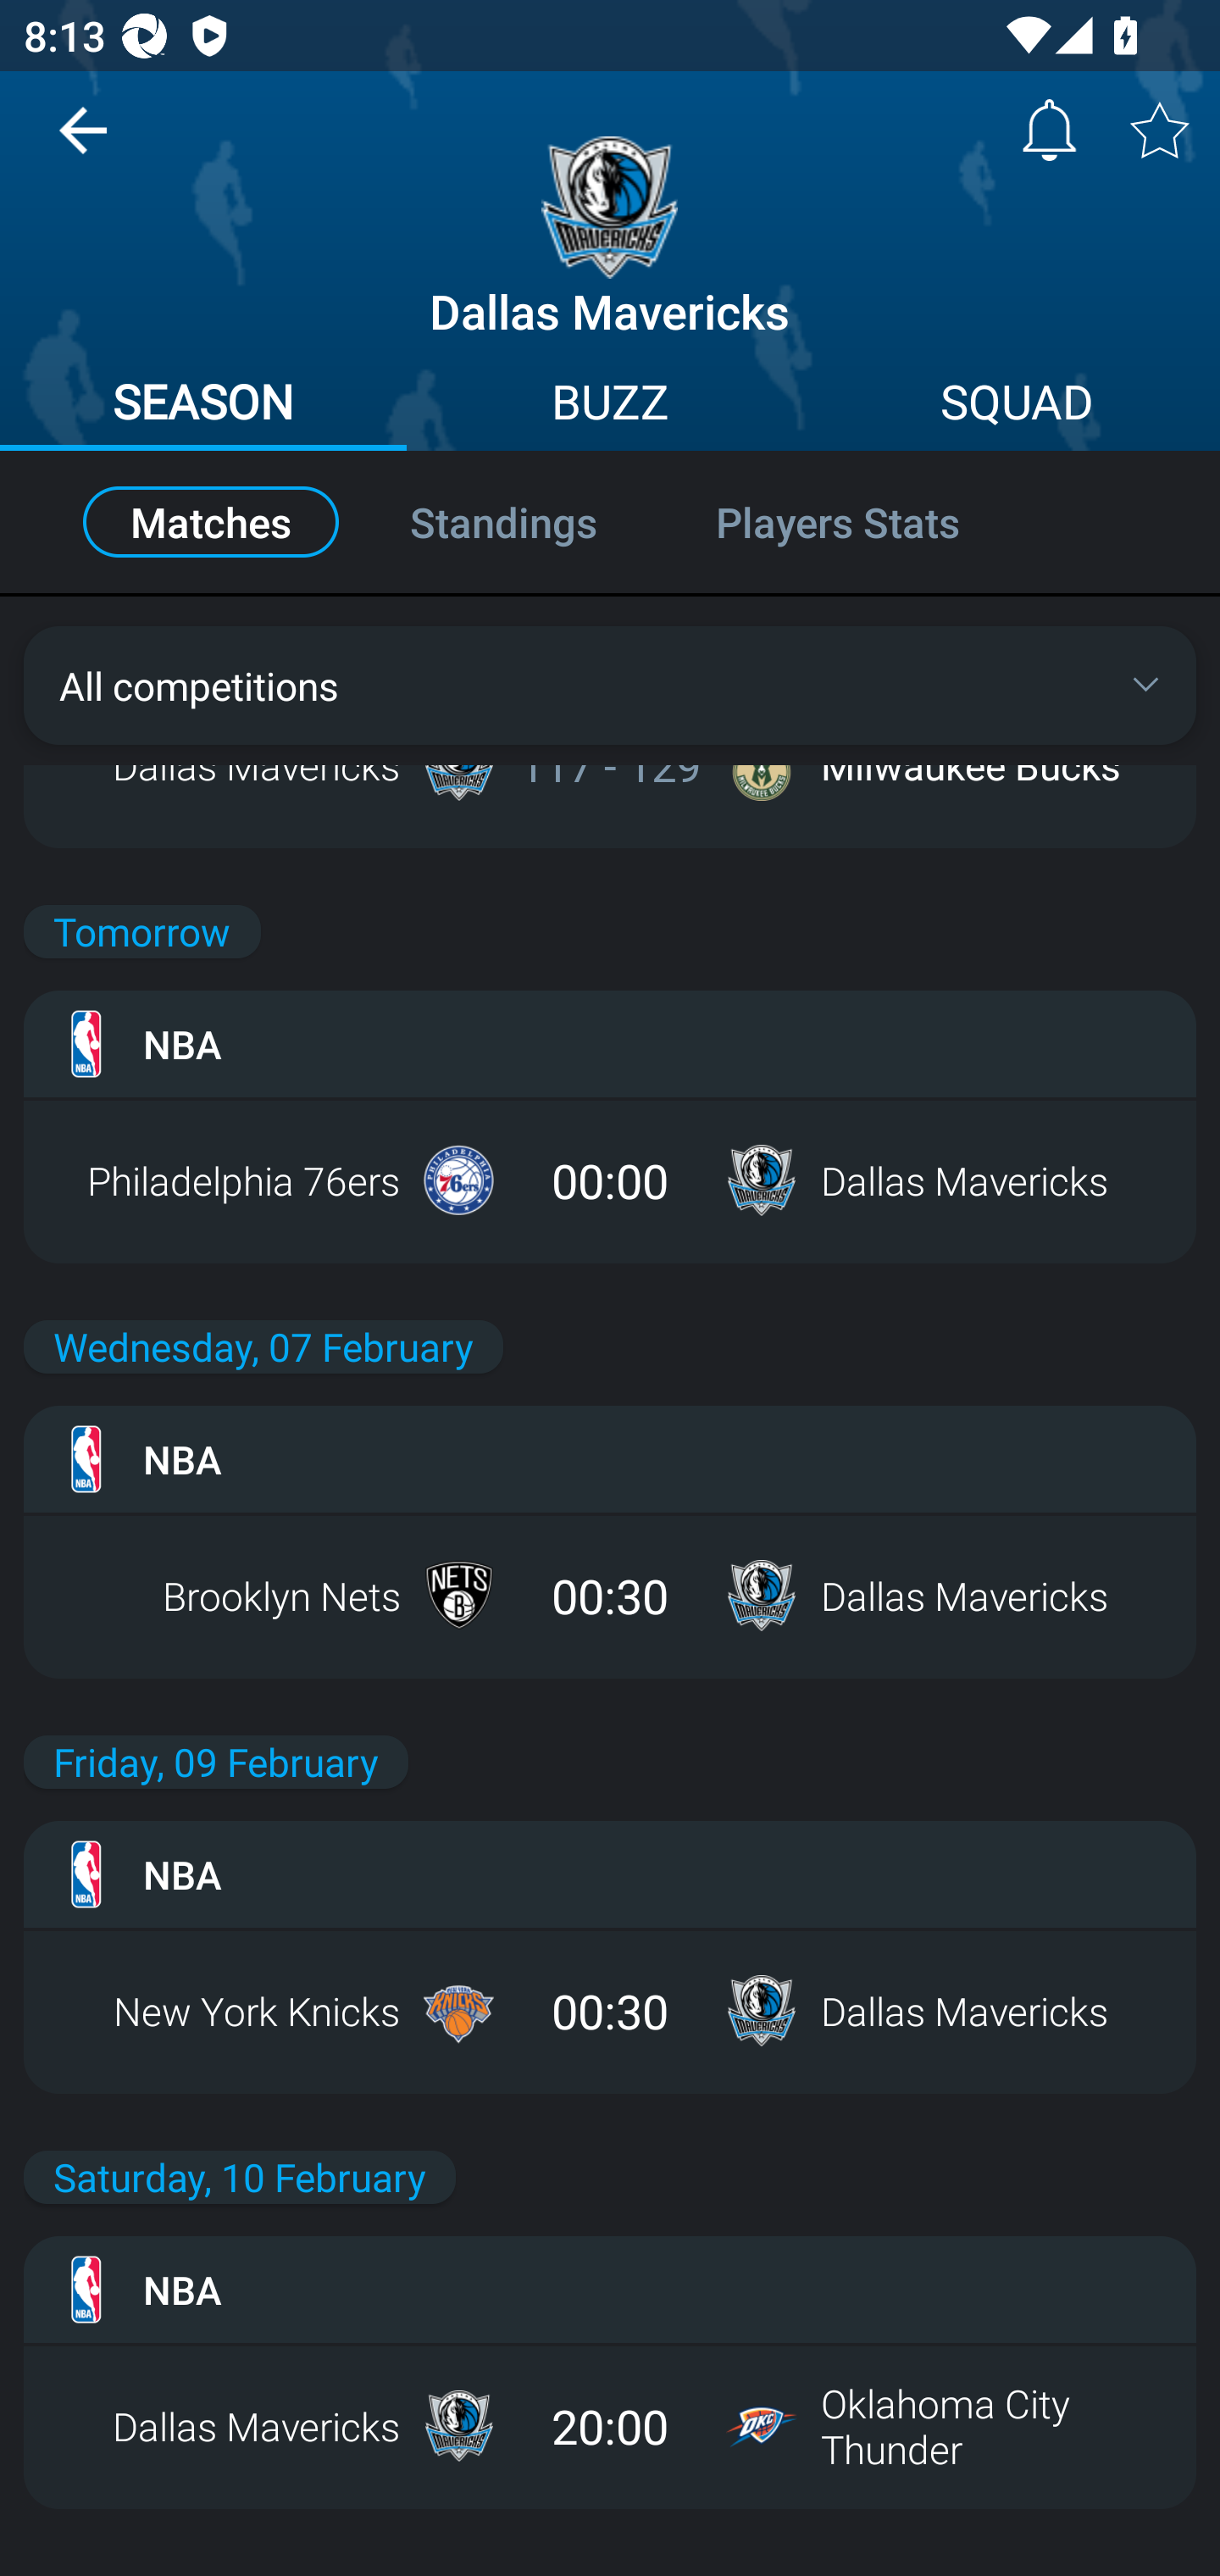 The width and height of the screenshot is (1220, 2576). I want to click on SQUAD, so click(1017, 405).